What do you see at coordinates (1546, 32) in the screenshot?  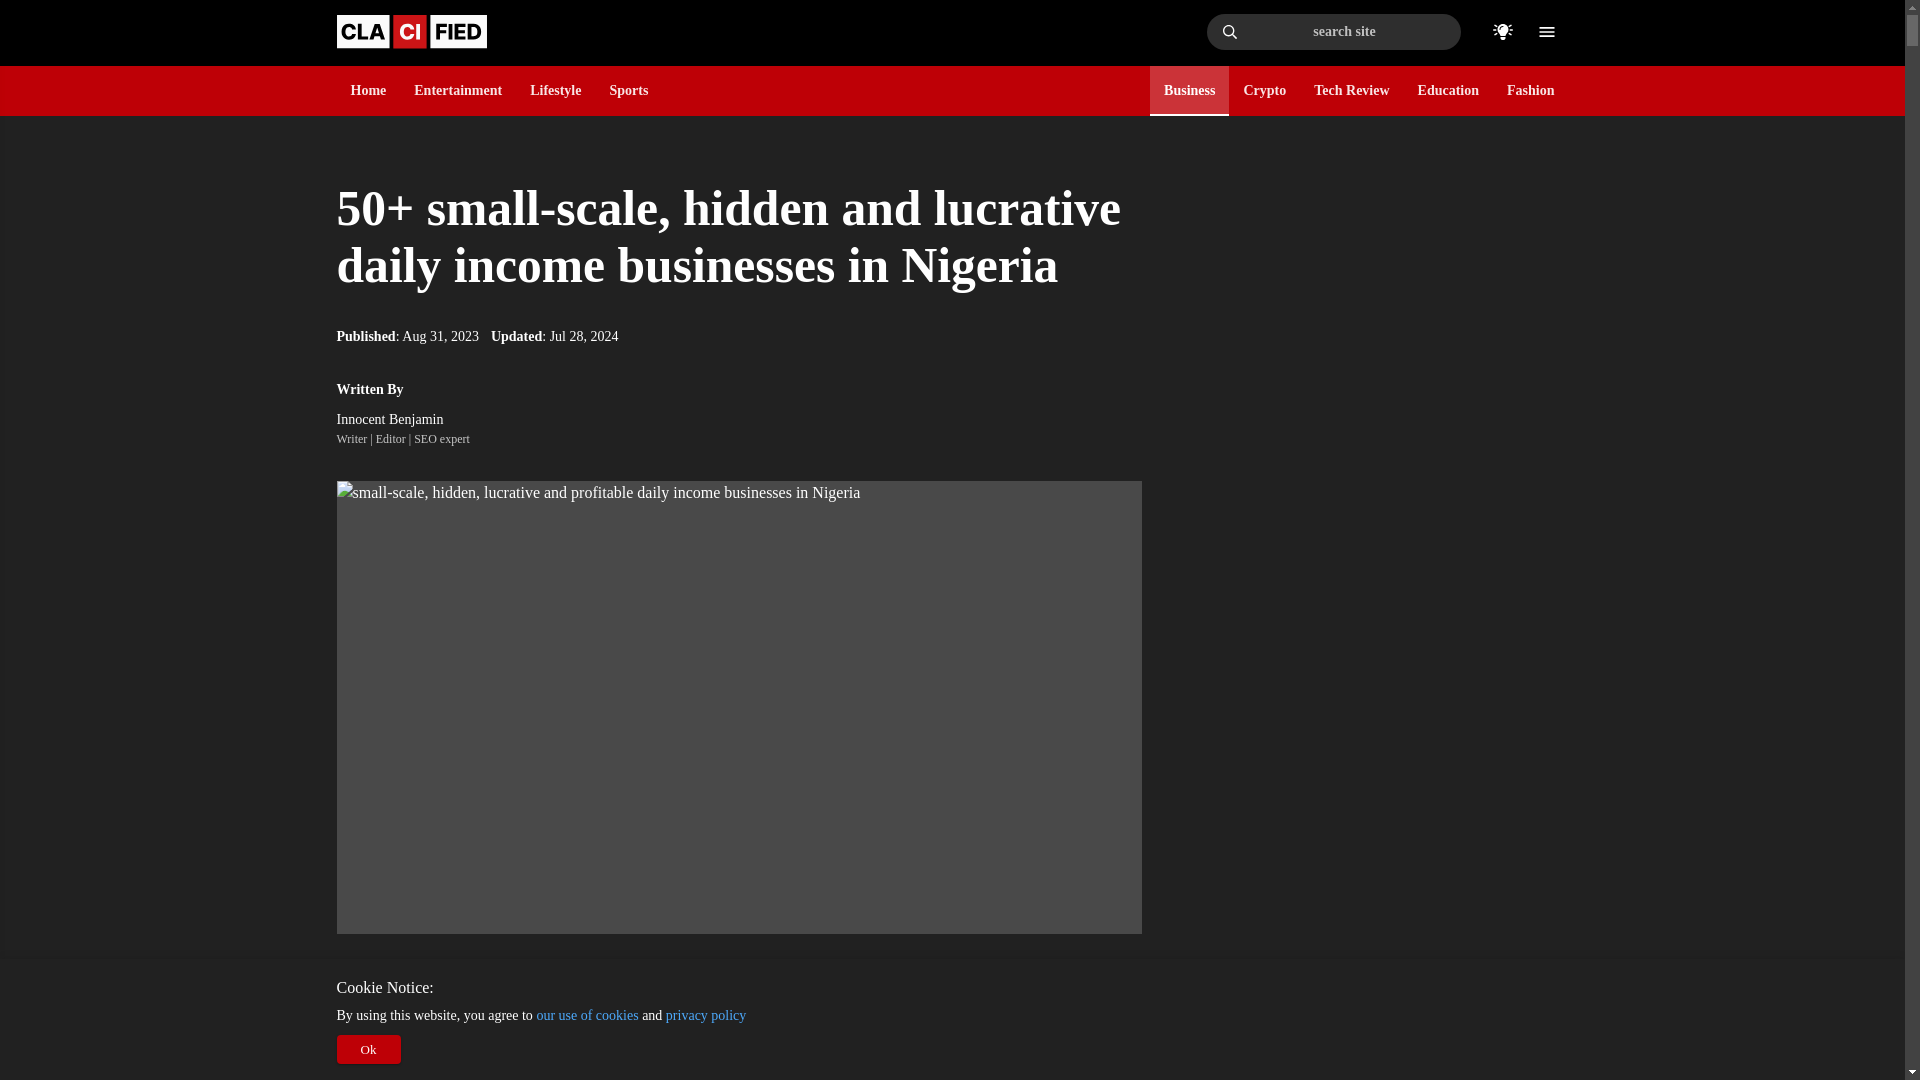 I see `Toggle menu` at bounding box center [1546, 32].